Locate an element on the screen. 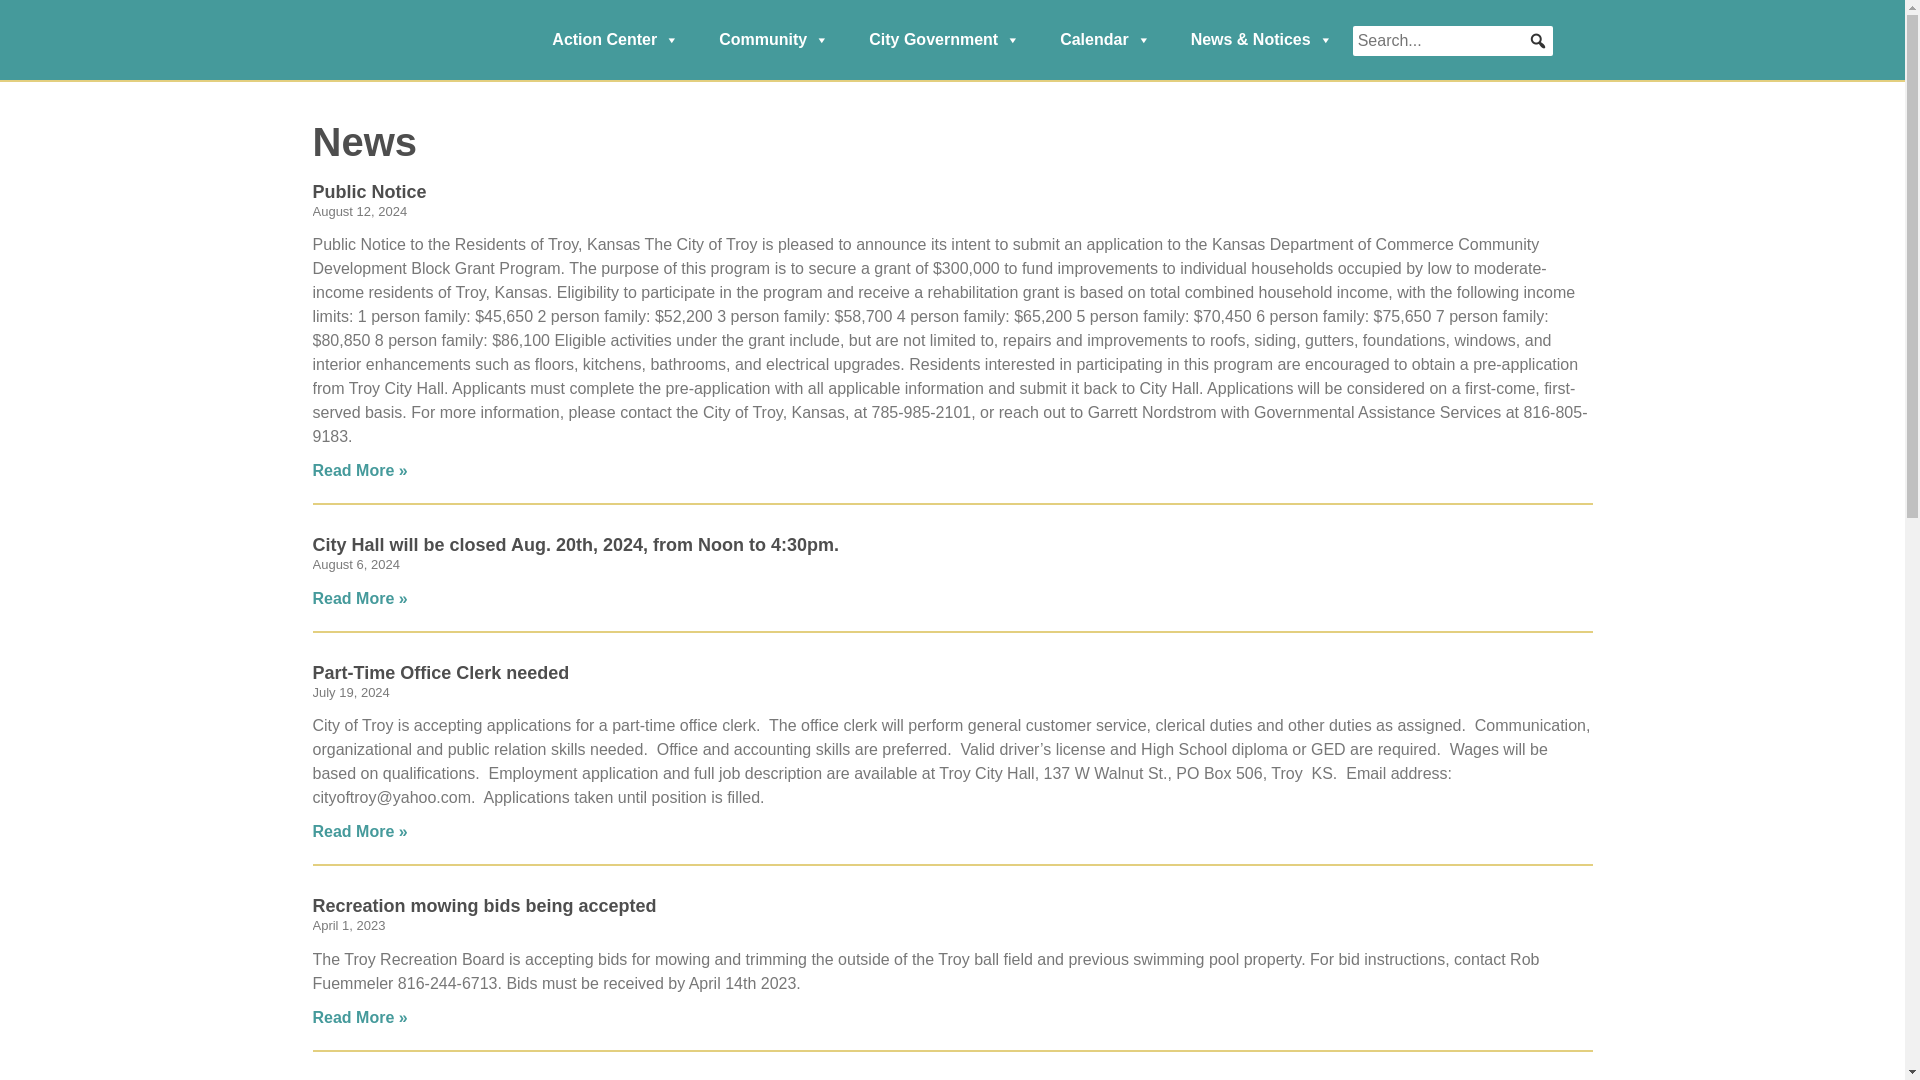  Action Center is located at coordinates (614, 40).